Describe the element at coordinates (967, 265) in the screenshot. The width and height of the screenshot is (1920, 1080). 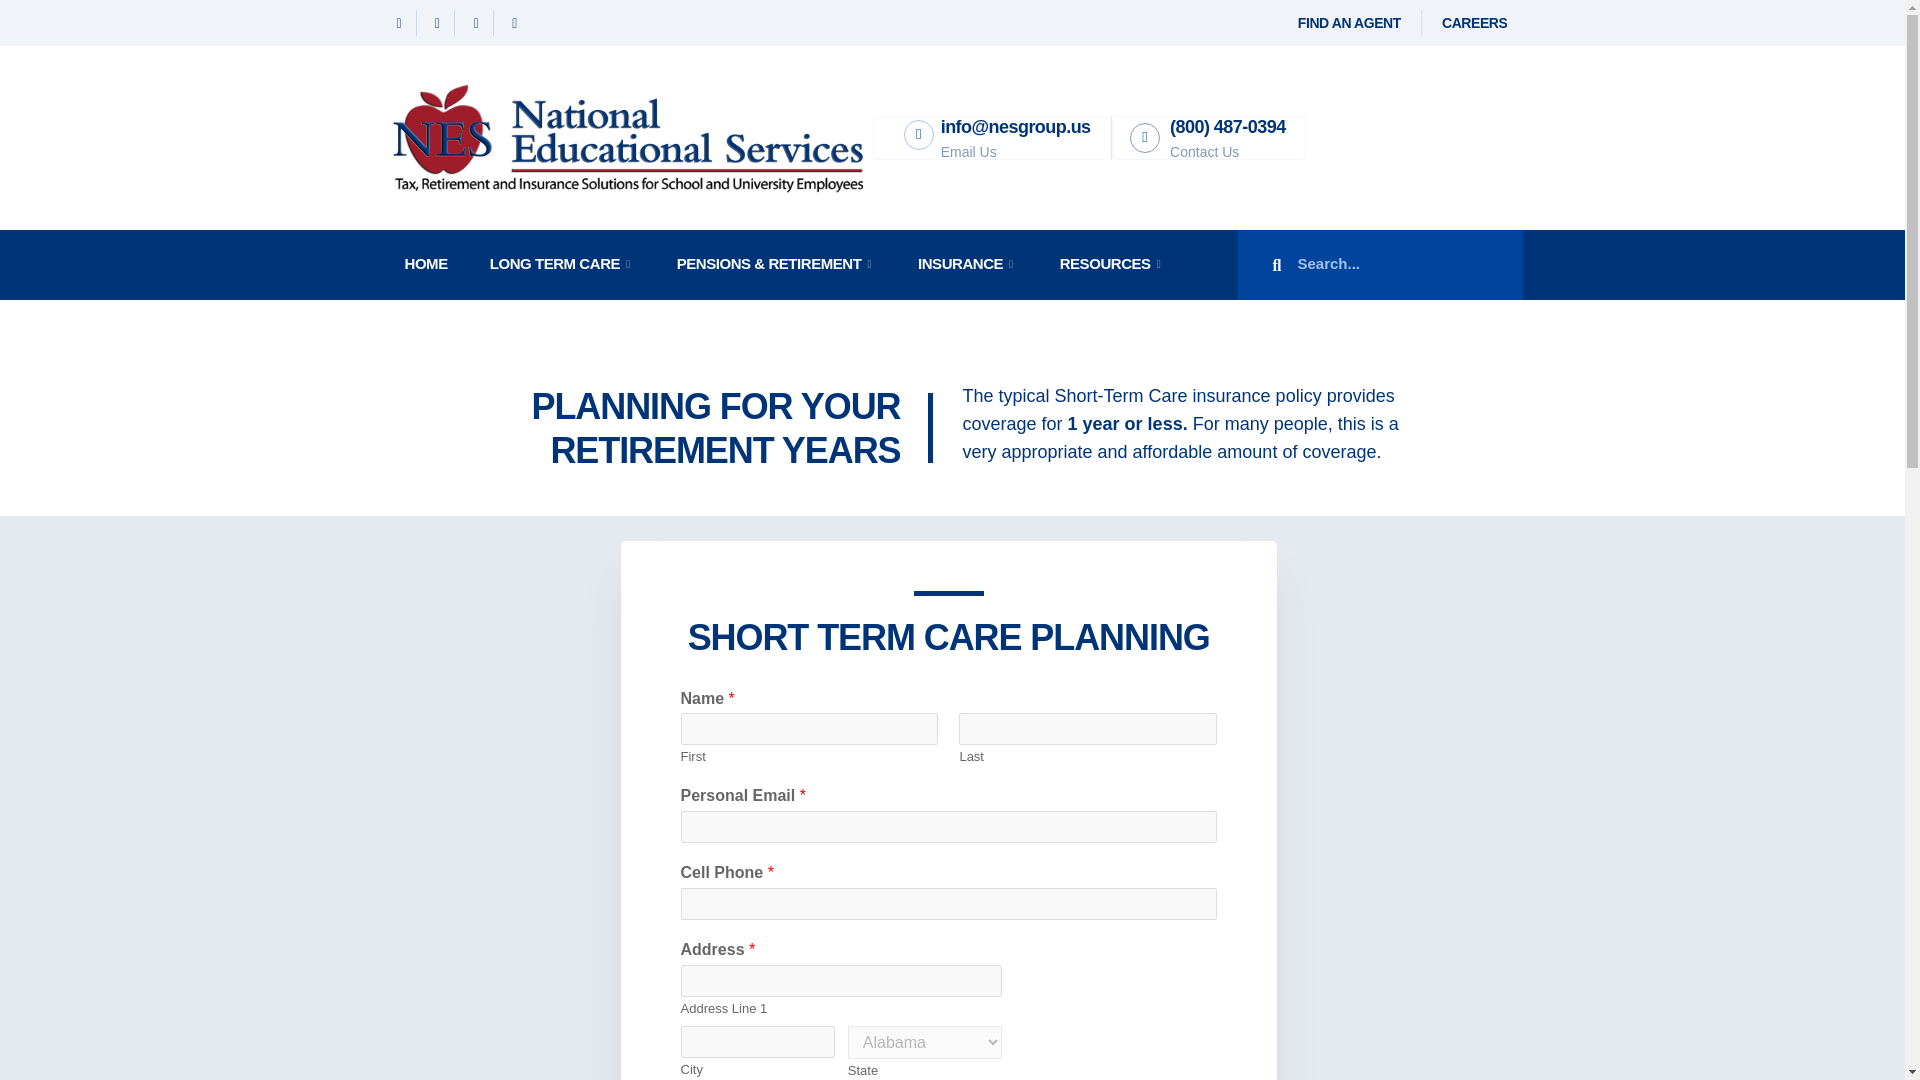
I see `INSURANCE` at that location.